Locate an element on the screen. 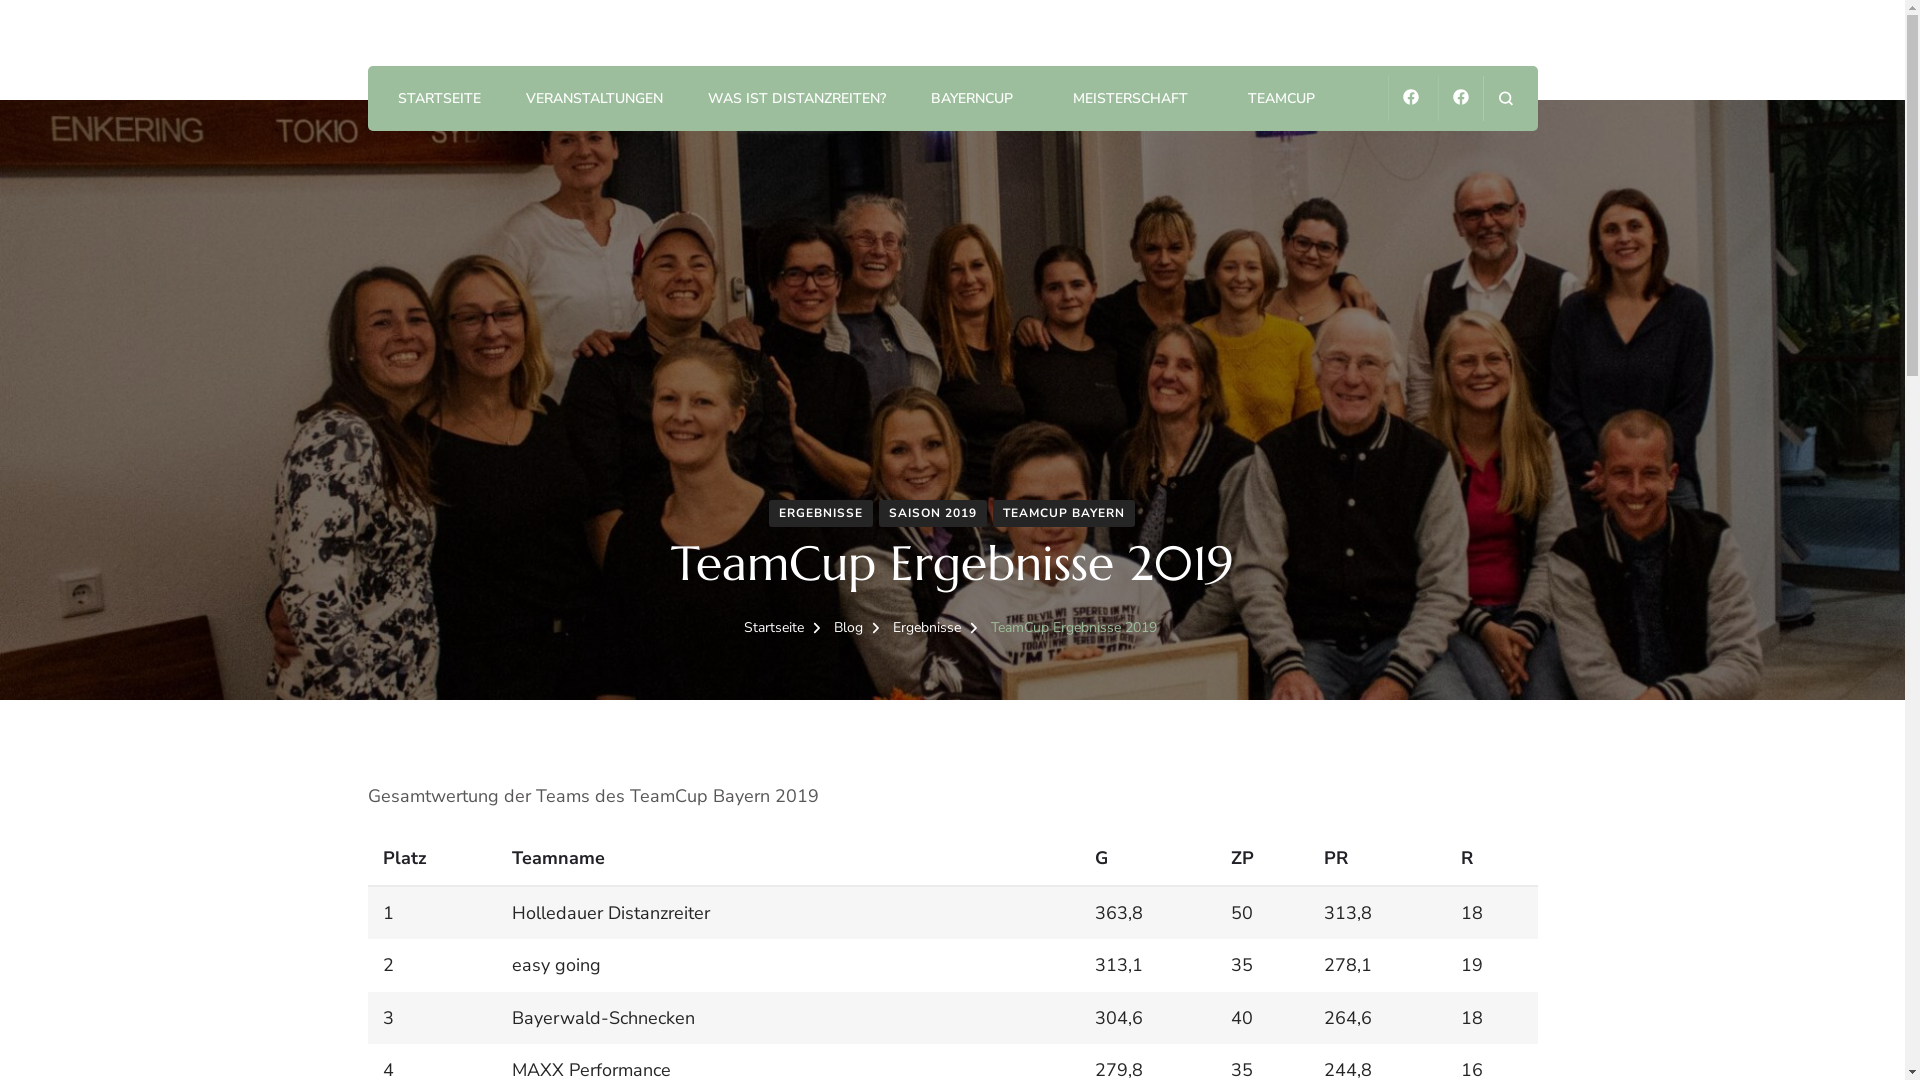  WAS IST DISTANZREITEN? is located at coordinates (797, 100).